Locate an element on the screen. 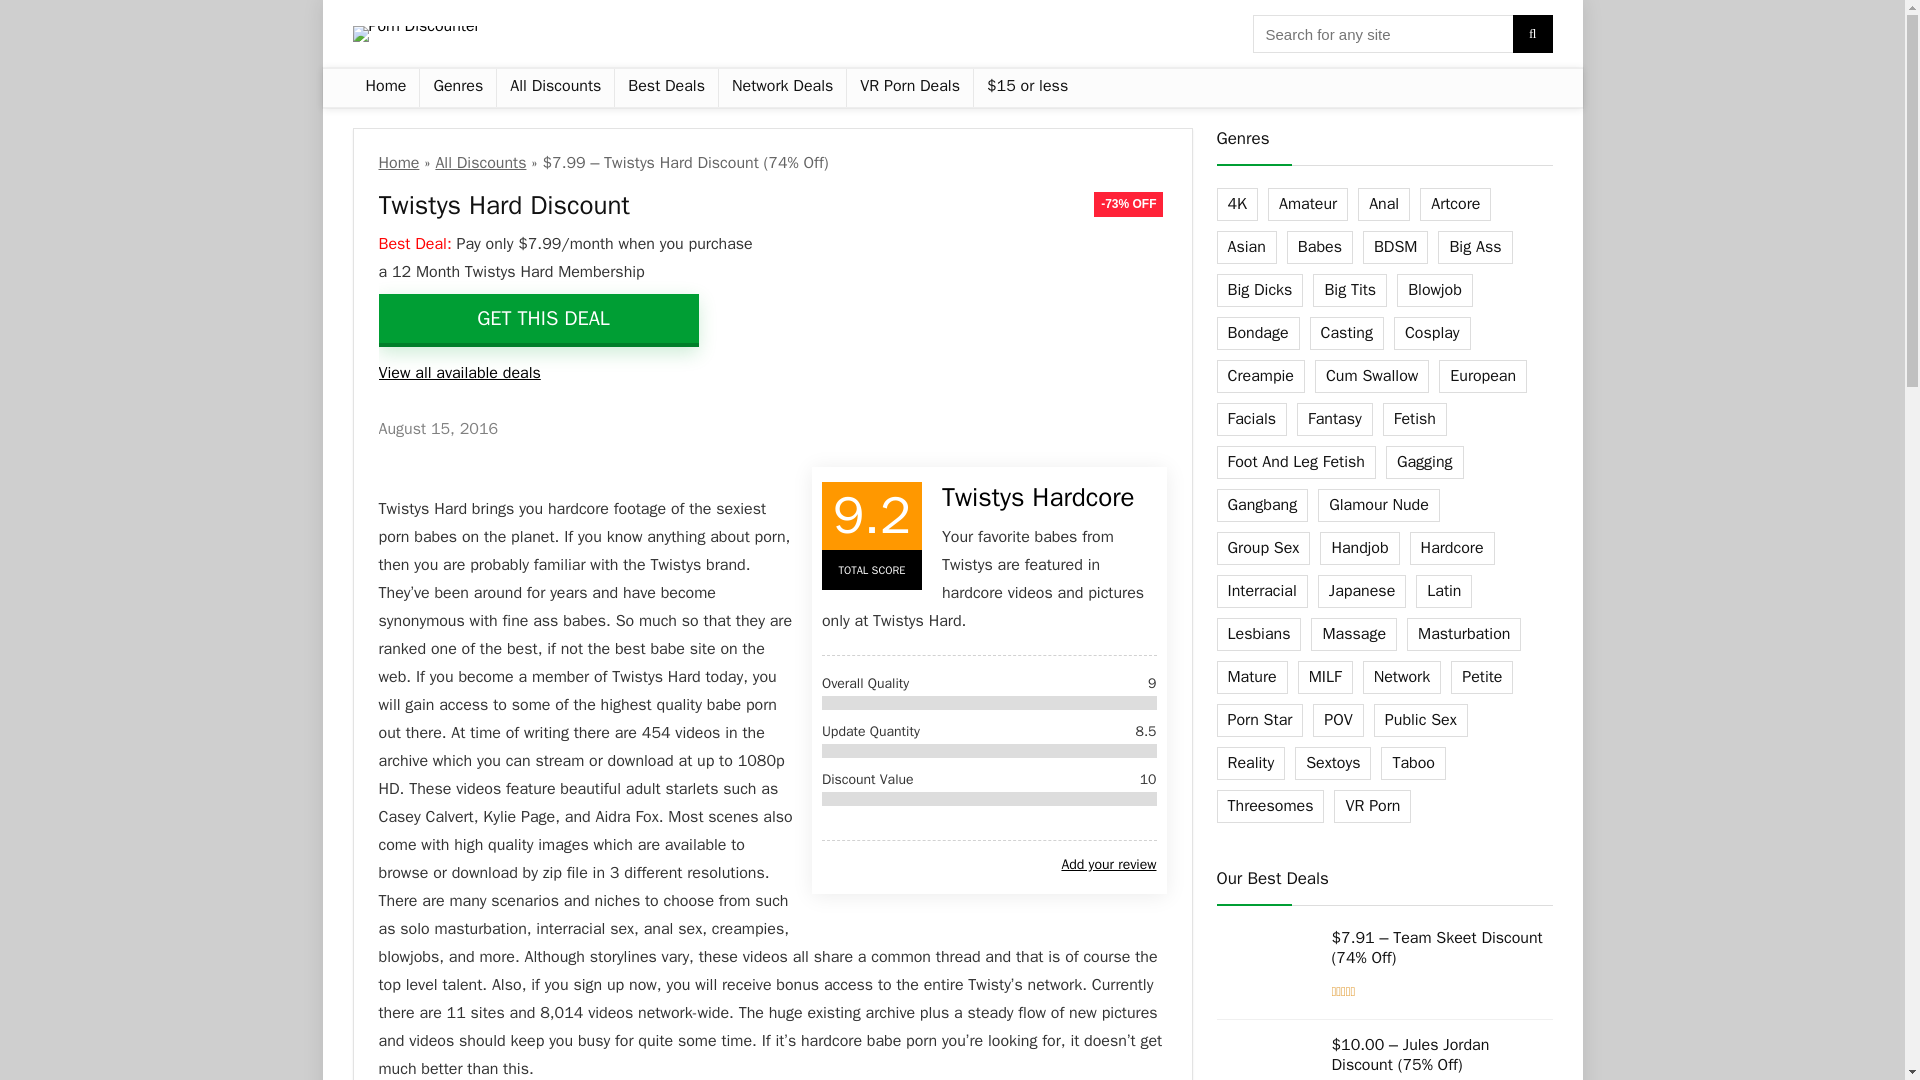 The height and width of the screenshot is (1080, 1920). View all available deals is located at coordinates (458, 372).